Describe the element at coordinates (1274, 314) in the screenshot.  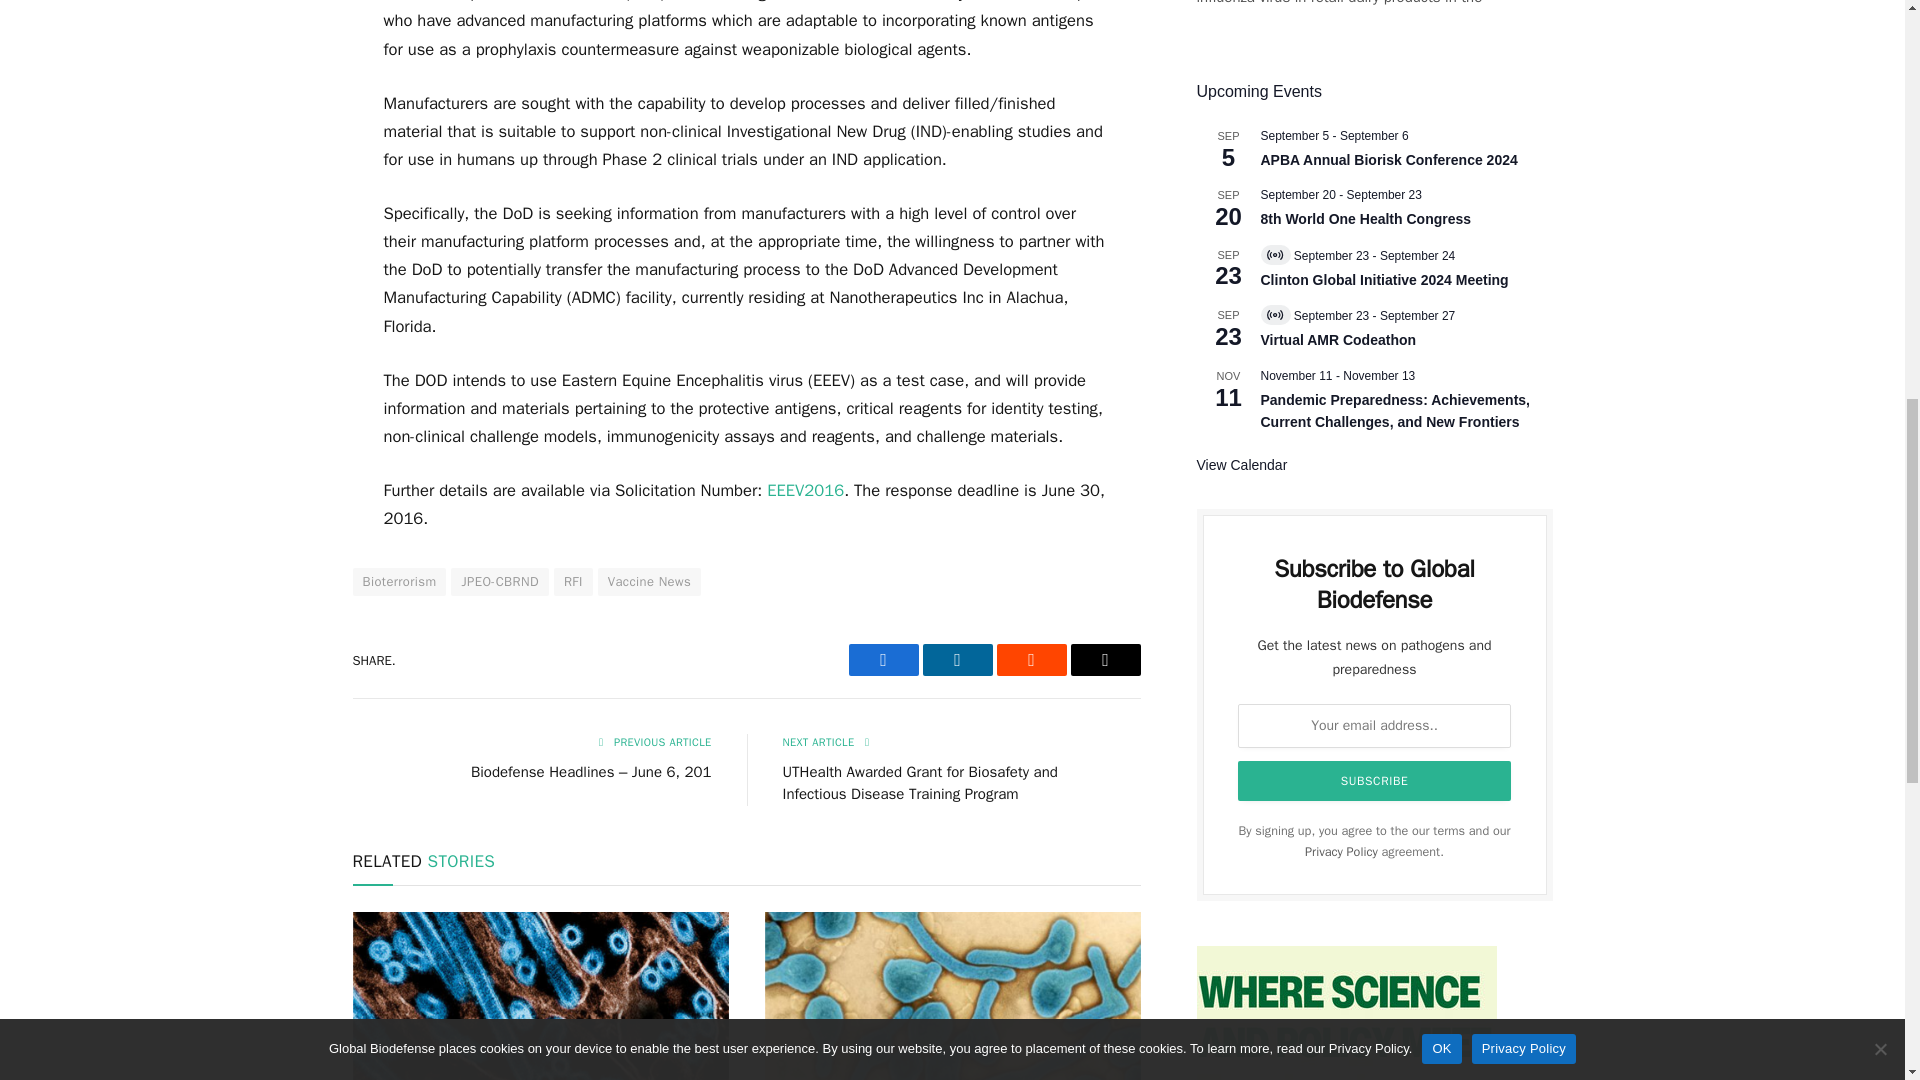
I see `Virtual Event` at that location.